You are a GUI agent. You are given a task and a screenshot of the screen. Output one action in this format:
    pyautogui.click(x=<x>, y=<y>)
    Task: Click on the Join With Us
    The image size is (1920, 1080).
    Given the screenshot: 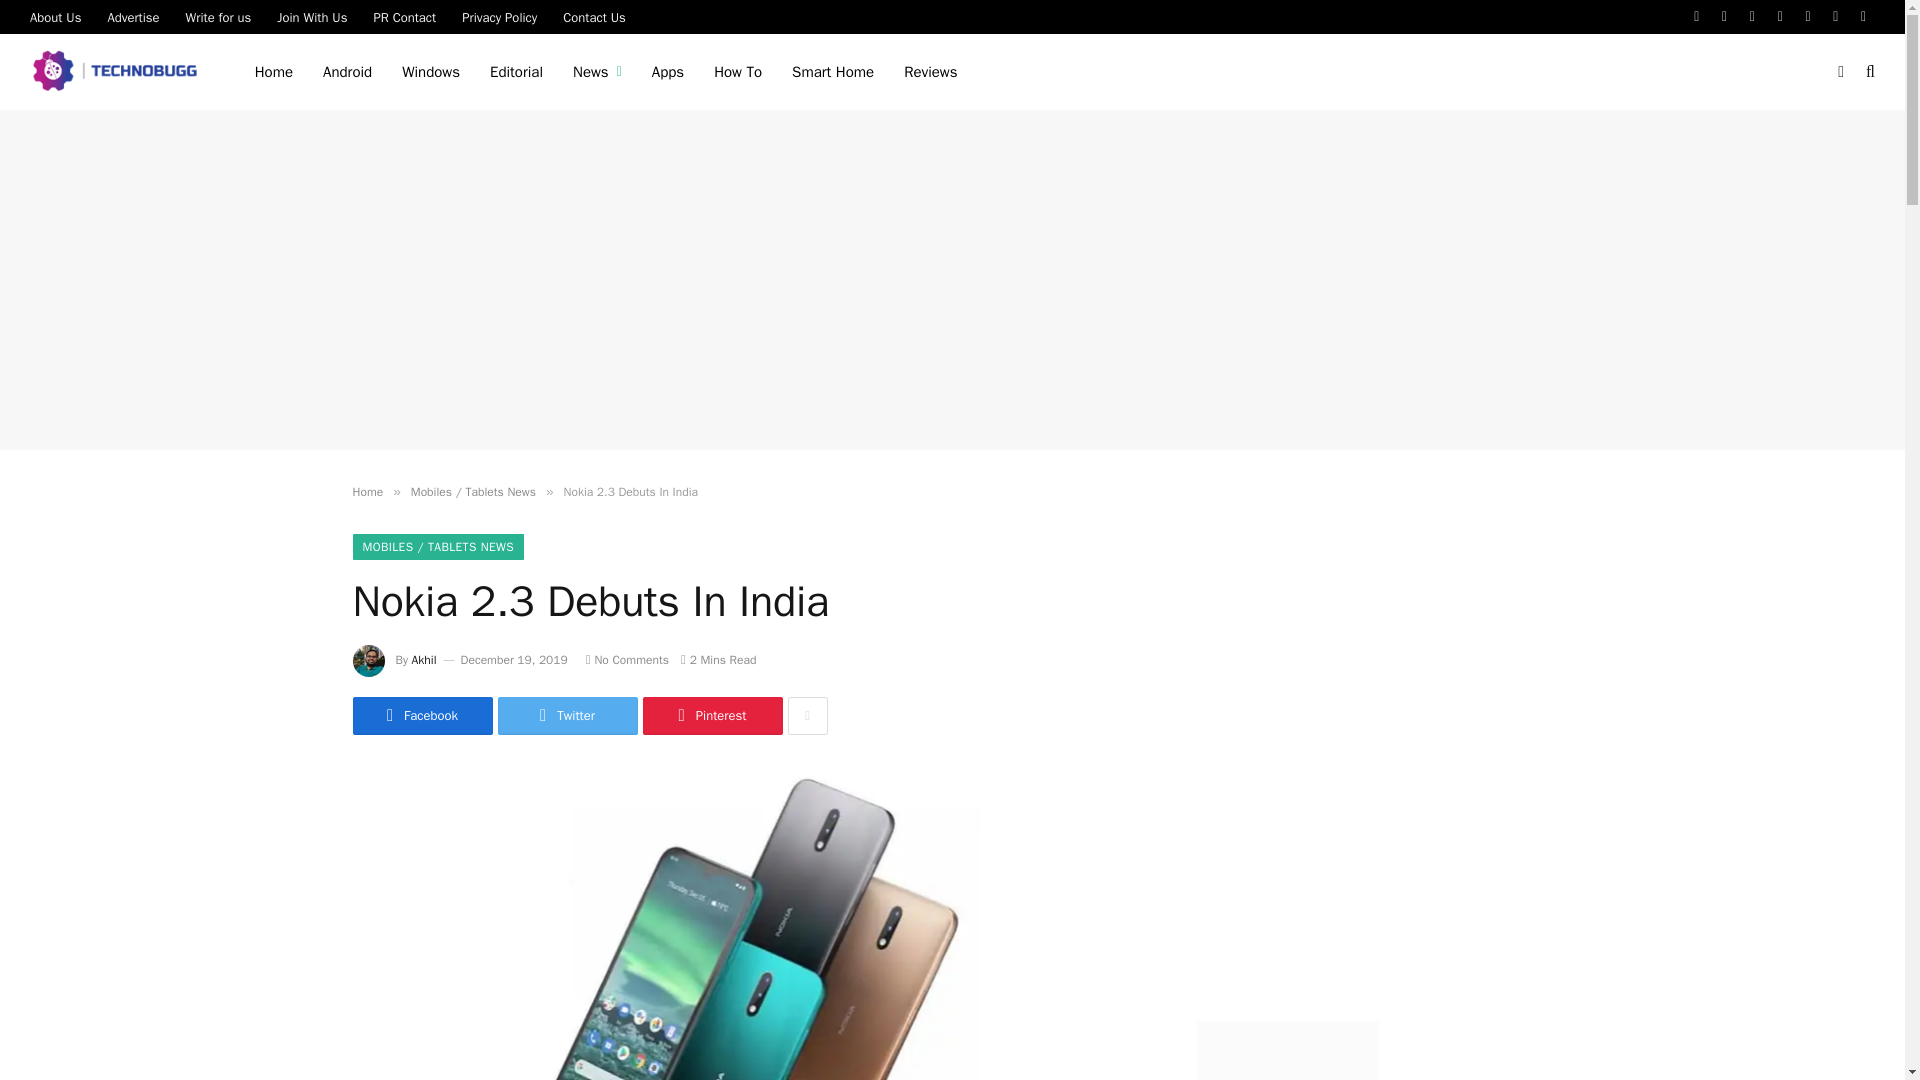 What is the action you would take?
    pyautogui.click(x=312, y=16)
    